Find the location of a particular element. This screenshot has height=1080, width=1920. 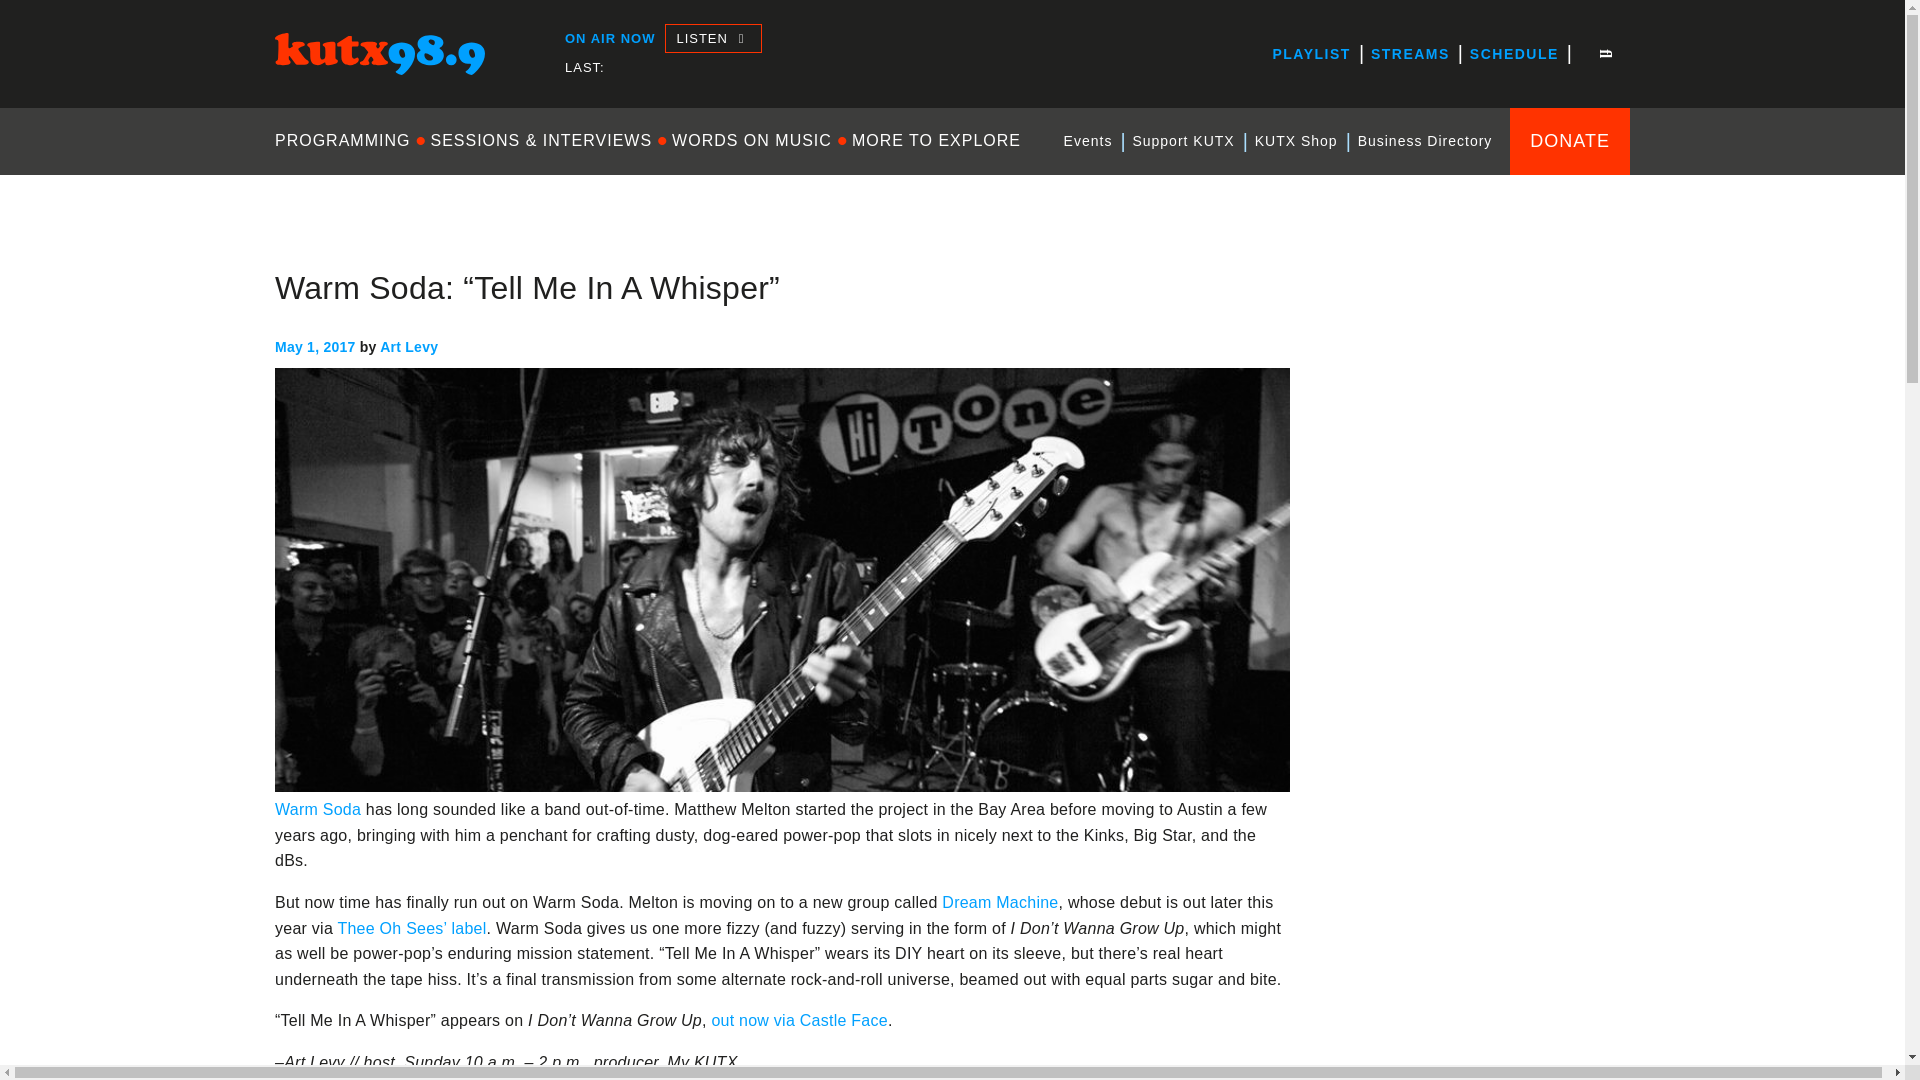

STREAMS is located at coordinates (1410, 54).